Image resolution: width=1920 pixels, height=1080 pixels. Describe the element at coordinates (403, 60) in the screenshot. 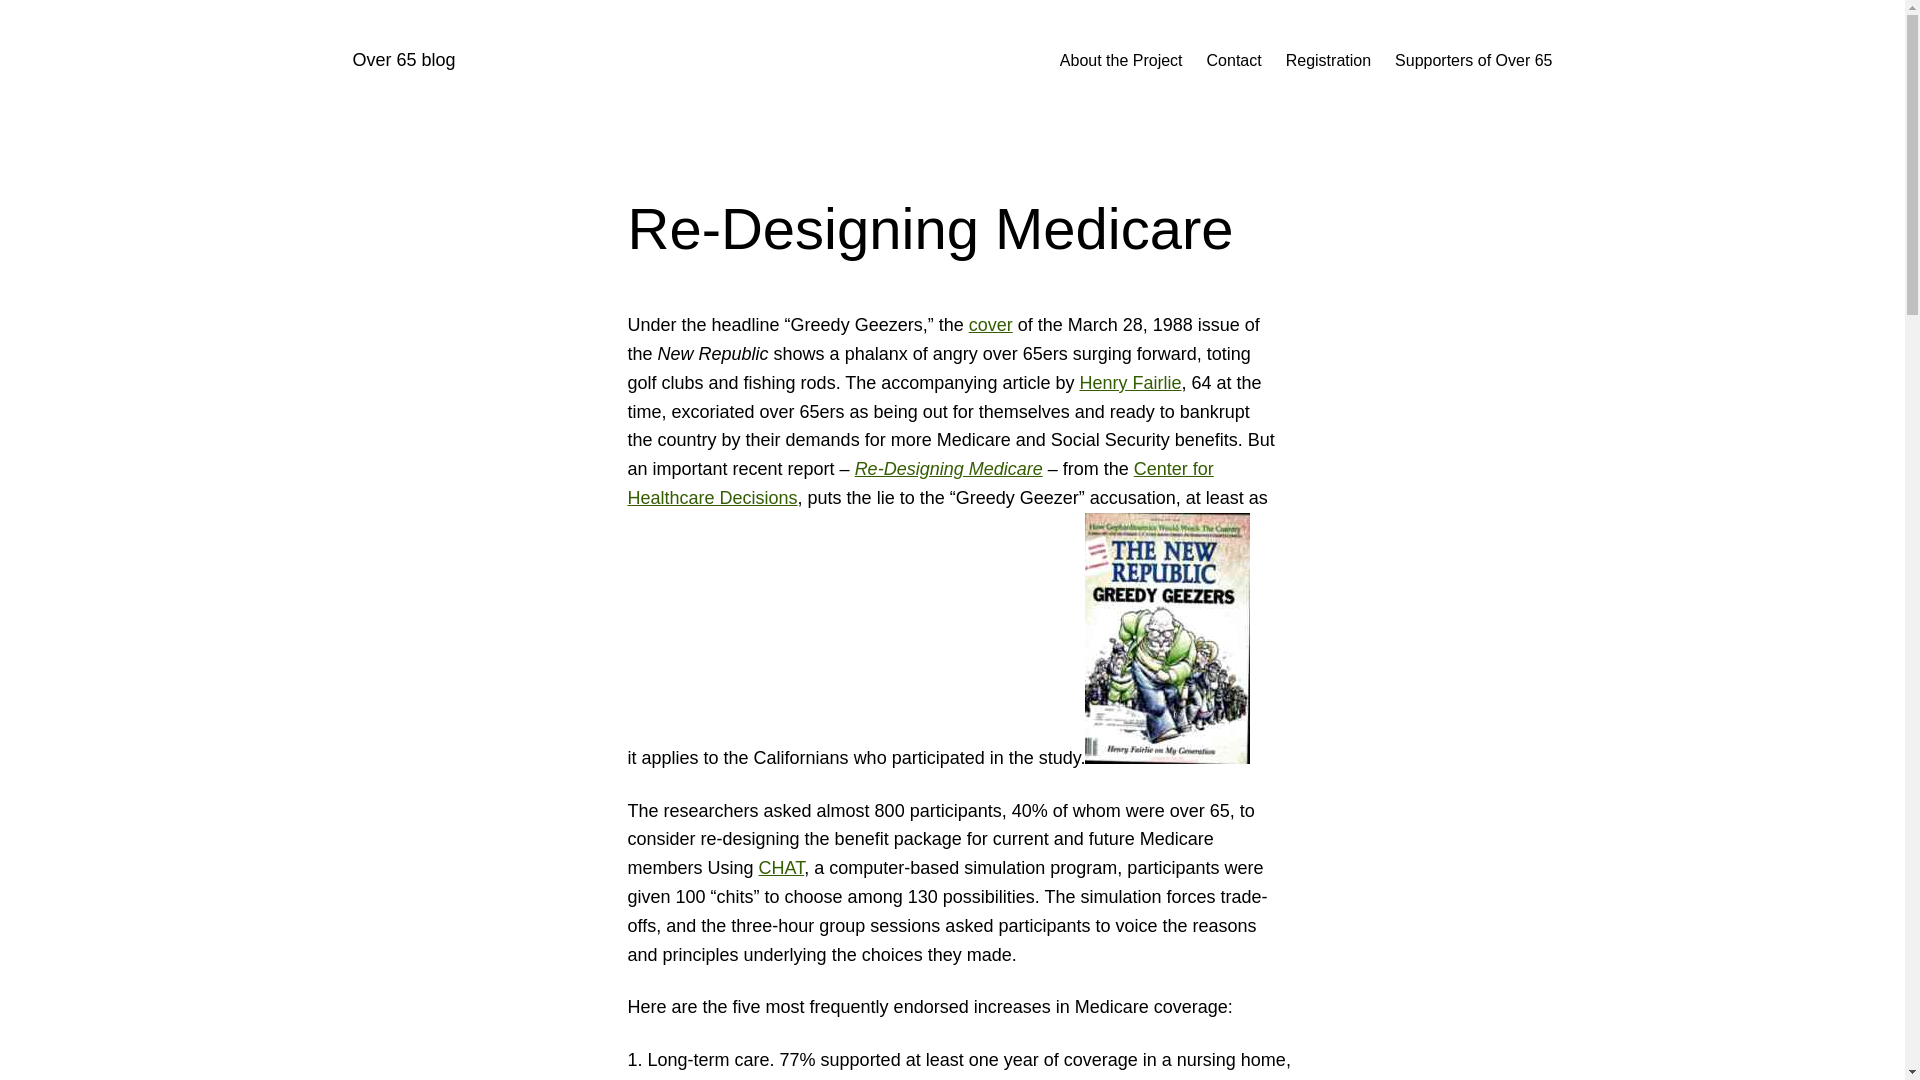

I see `Over 65 blog` at that location.